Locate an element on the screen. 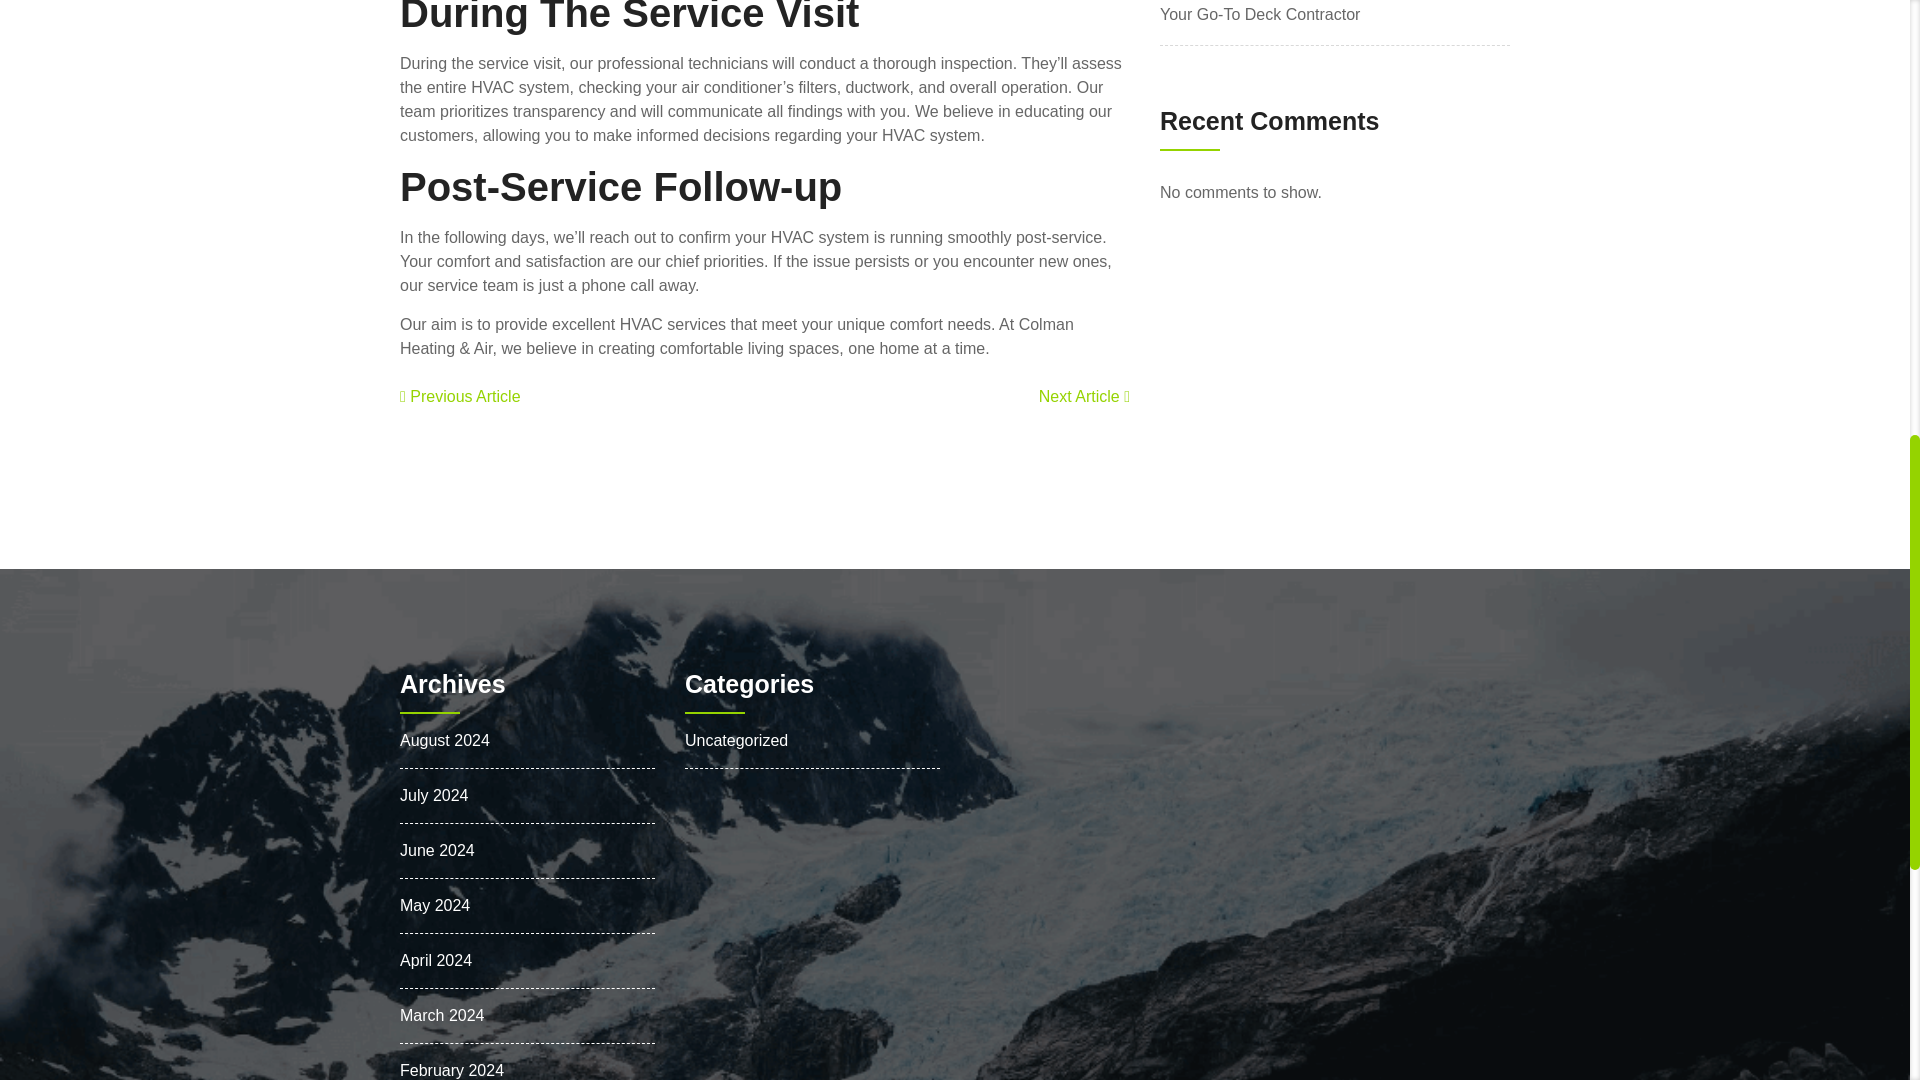 The height and width of the screenshot is (1080, 1920). March 2024 is located at coordinates (442, 1014).